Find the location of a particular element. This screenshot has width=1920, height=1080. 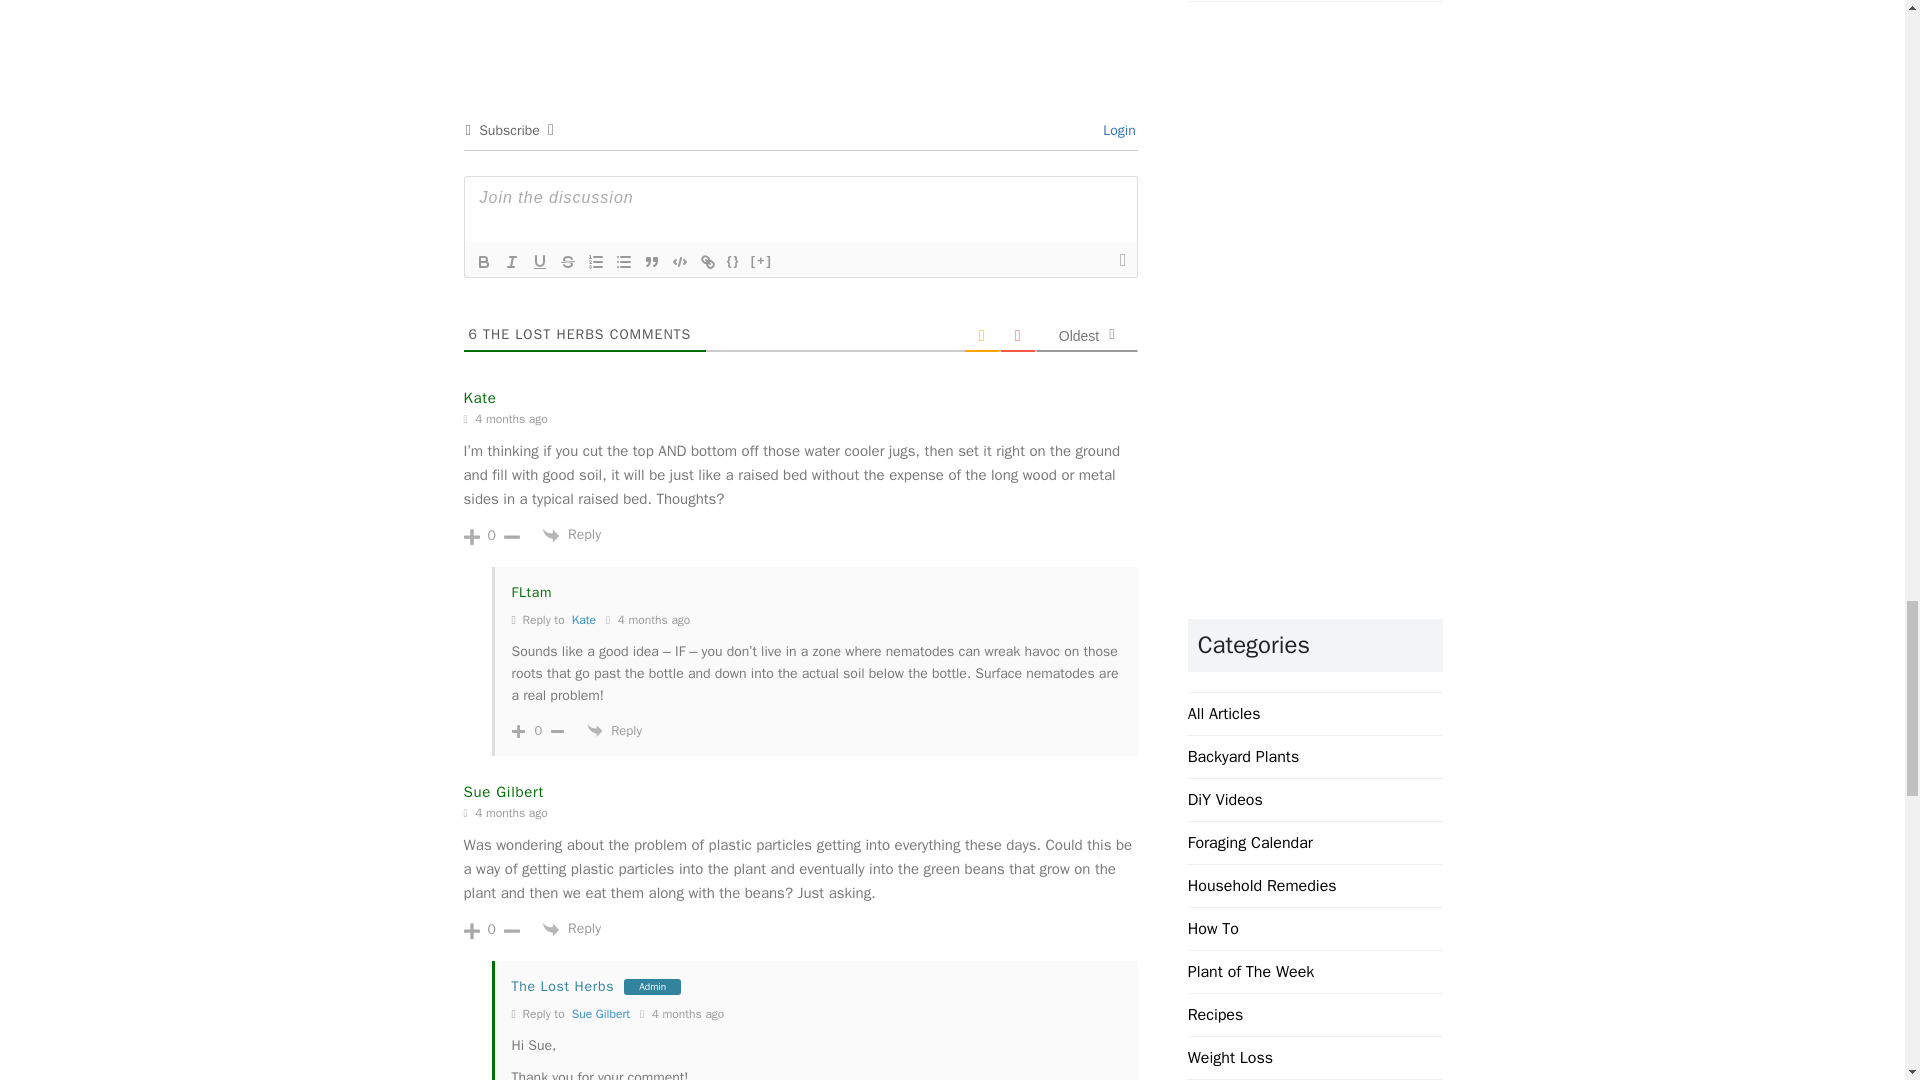

Bold is located at coordinates (484, 262).